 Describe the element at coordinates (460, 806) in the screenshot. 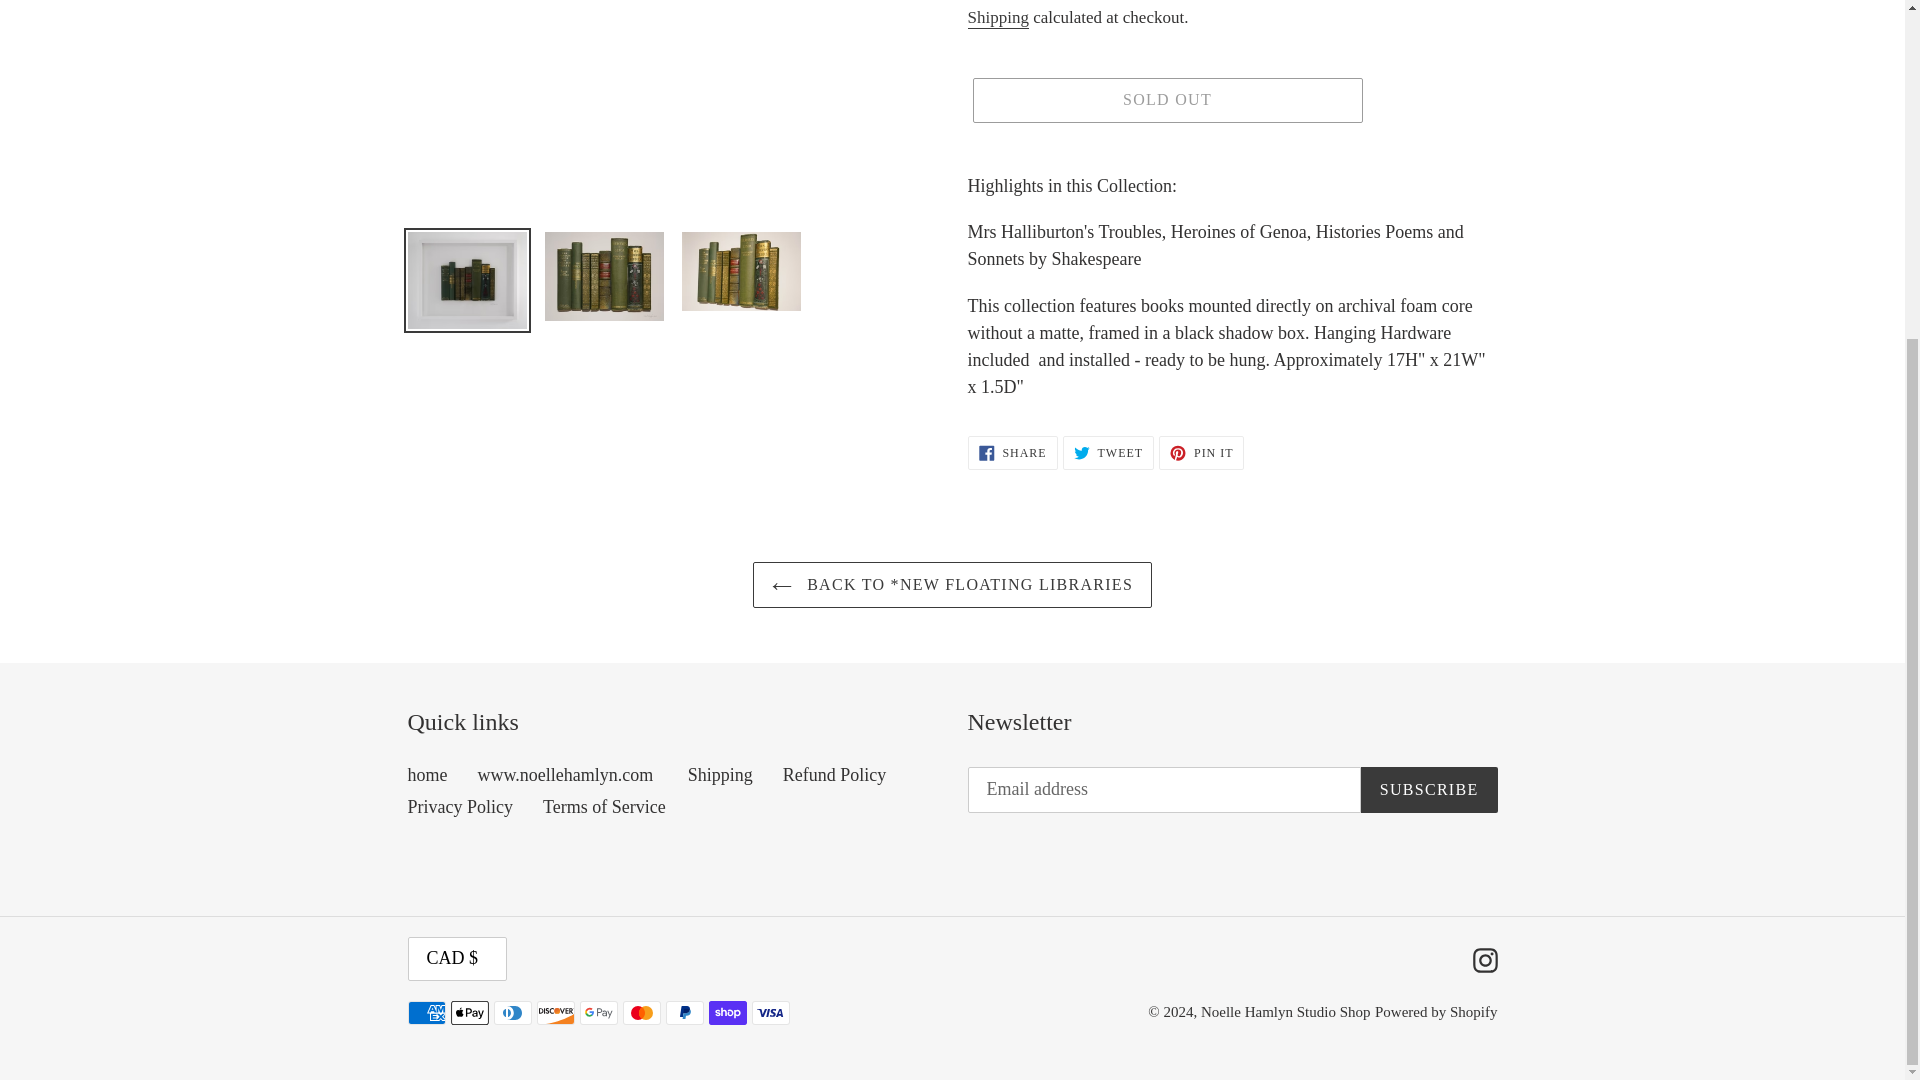

I see `Refund Policy` at that location.